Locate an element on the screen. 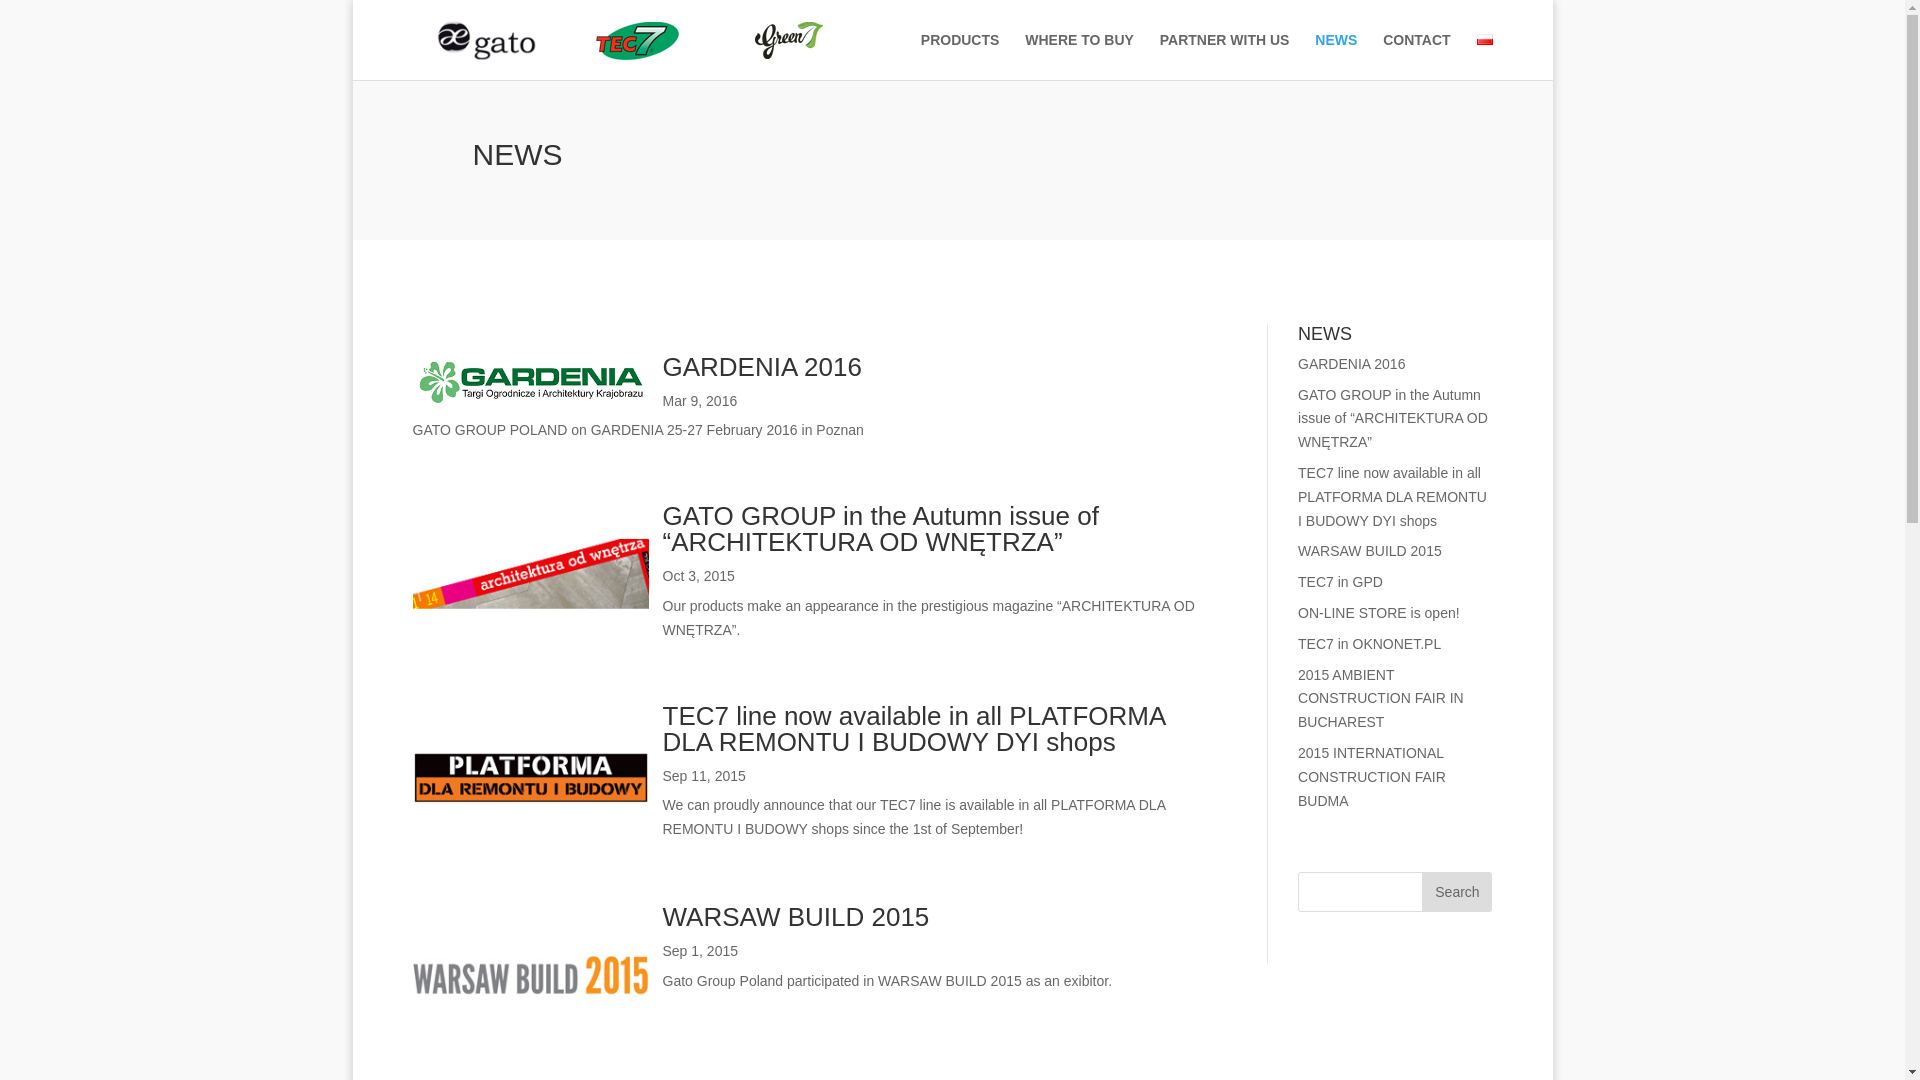  CONTACT is located at coordinates (1416, 56).